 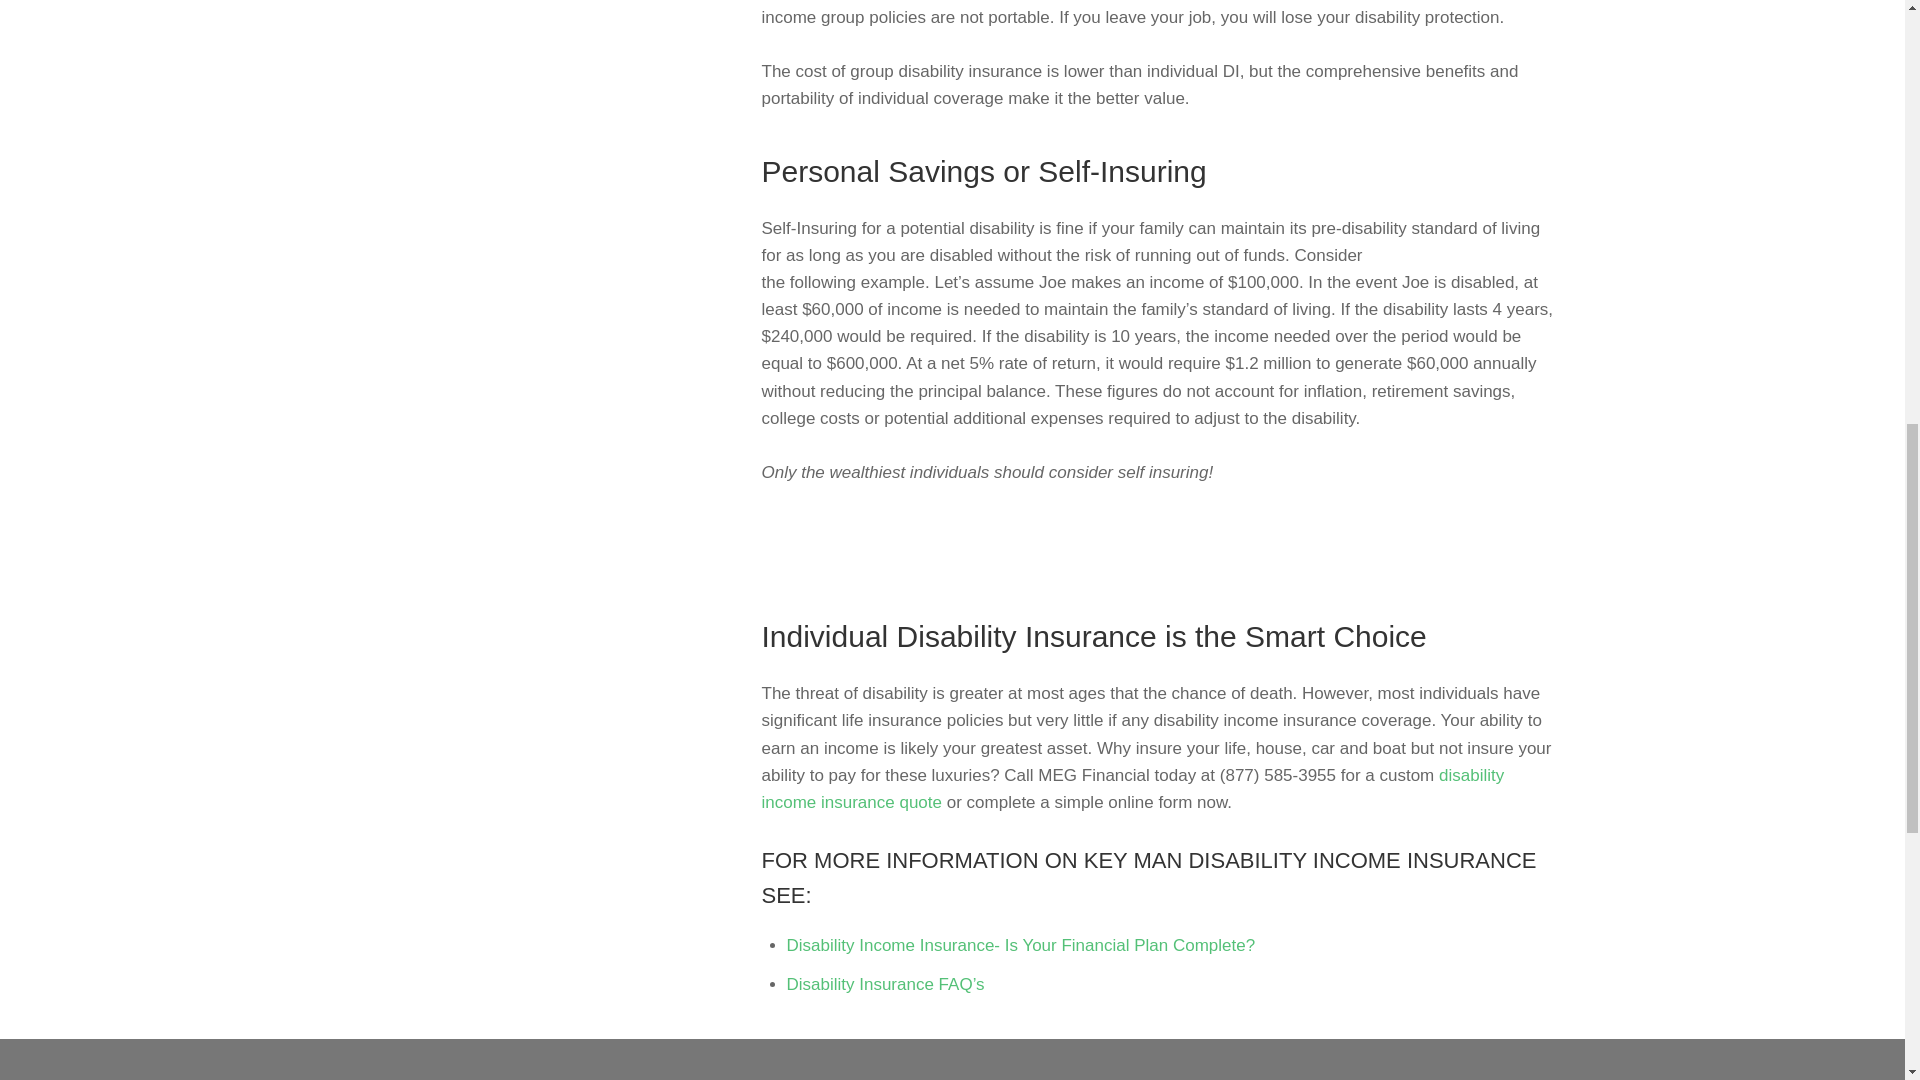 What do you see at coordinates (1134, 788) in the screenshot?
I see `disability income insurance quote` at bounding box center [1134, 788].